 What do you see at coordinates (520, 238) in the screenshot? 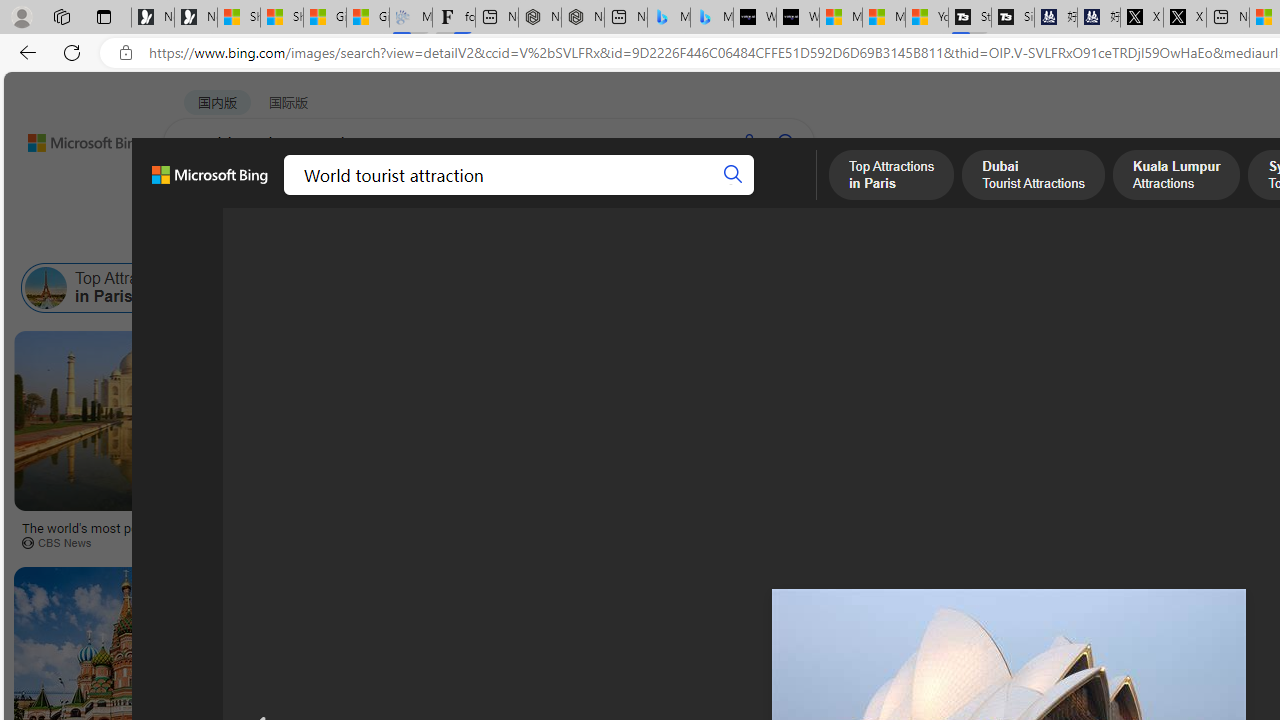
I see `People` at bounding box center [520, 238].